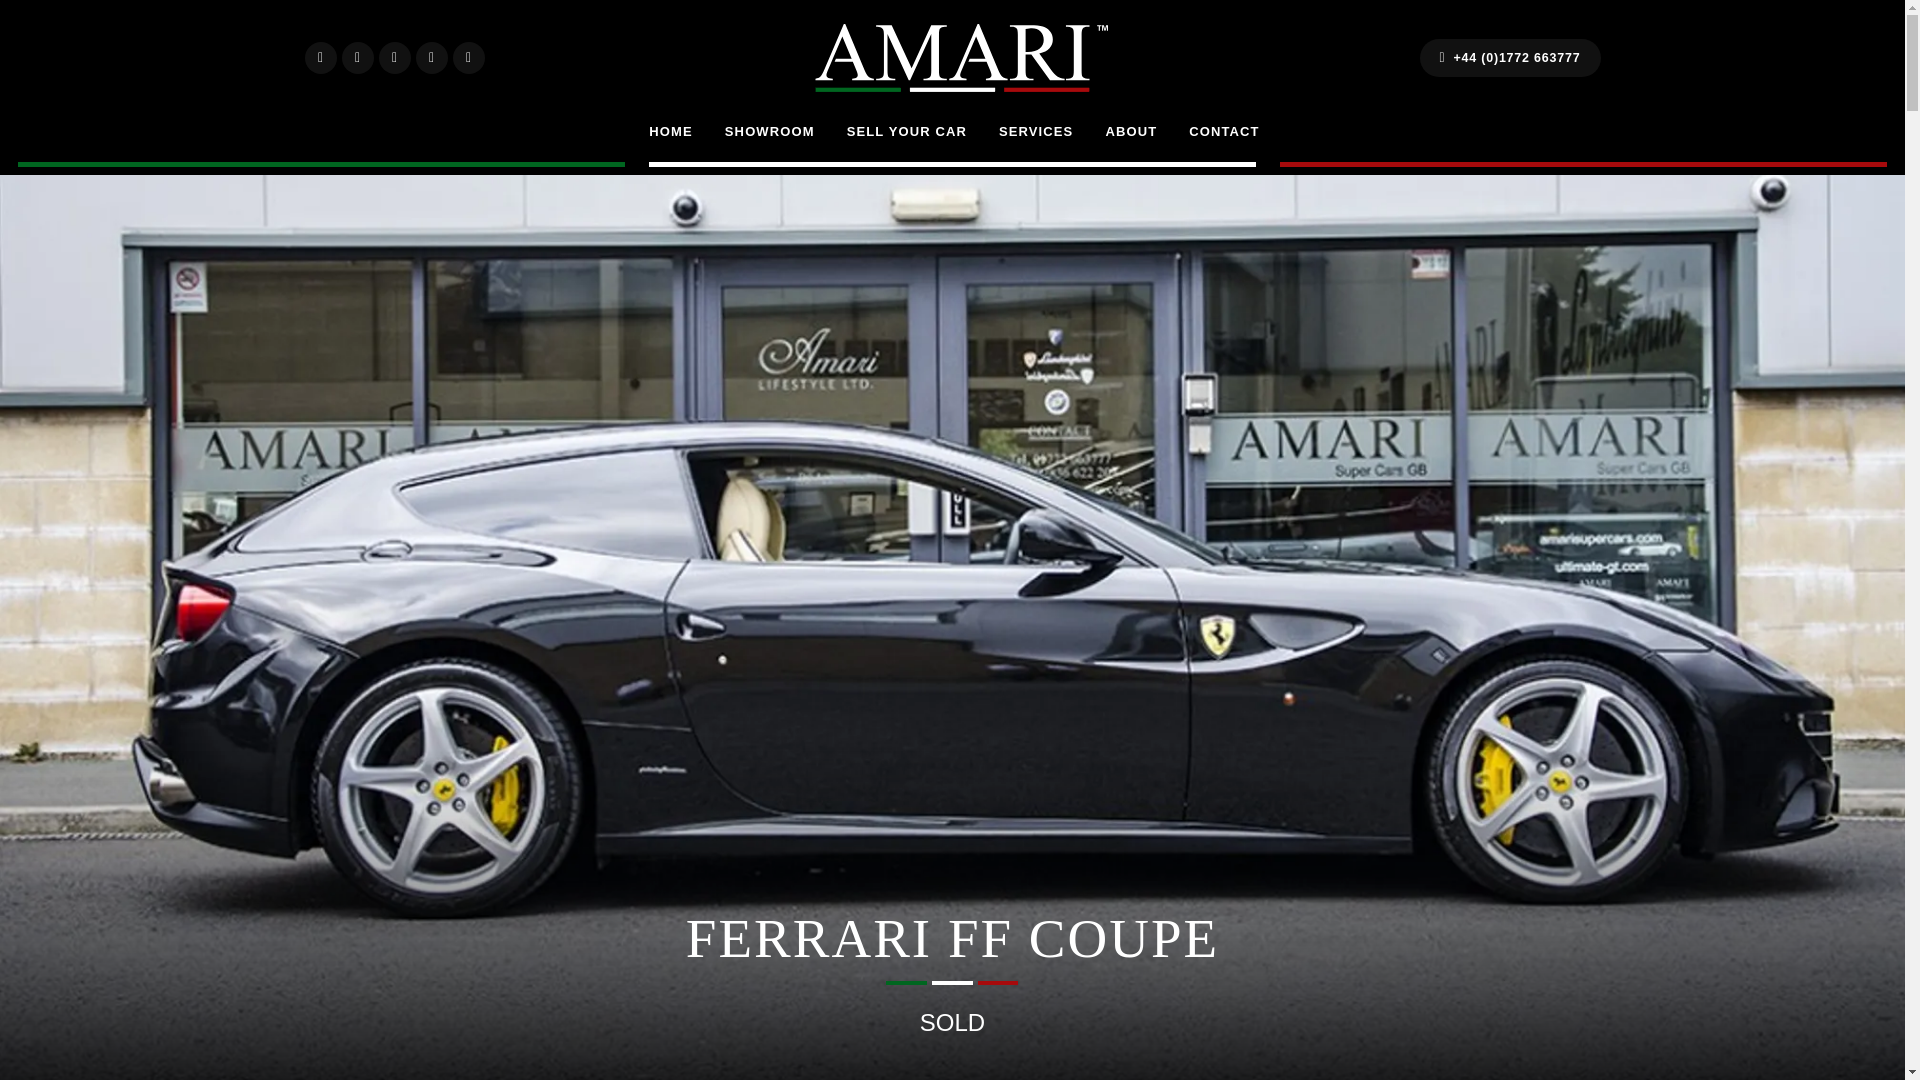  I want to click on SERVICES, so click(1036, 132).